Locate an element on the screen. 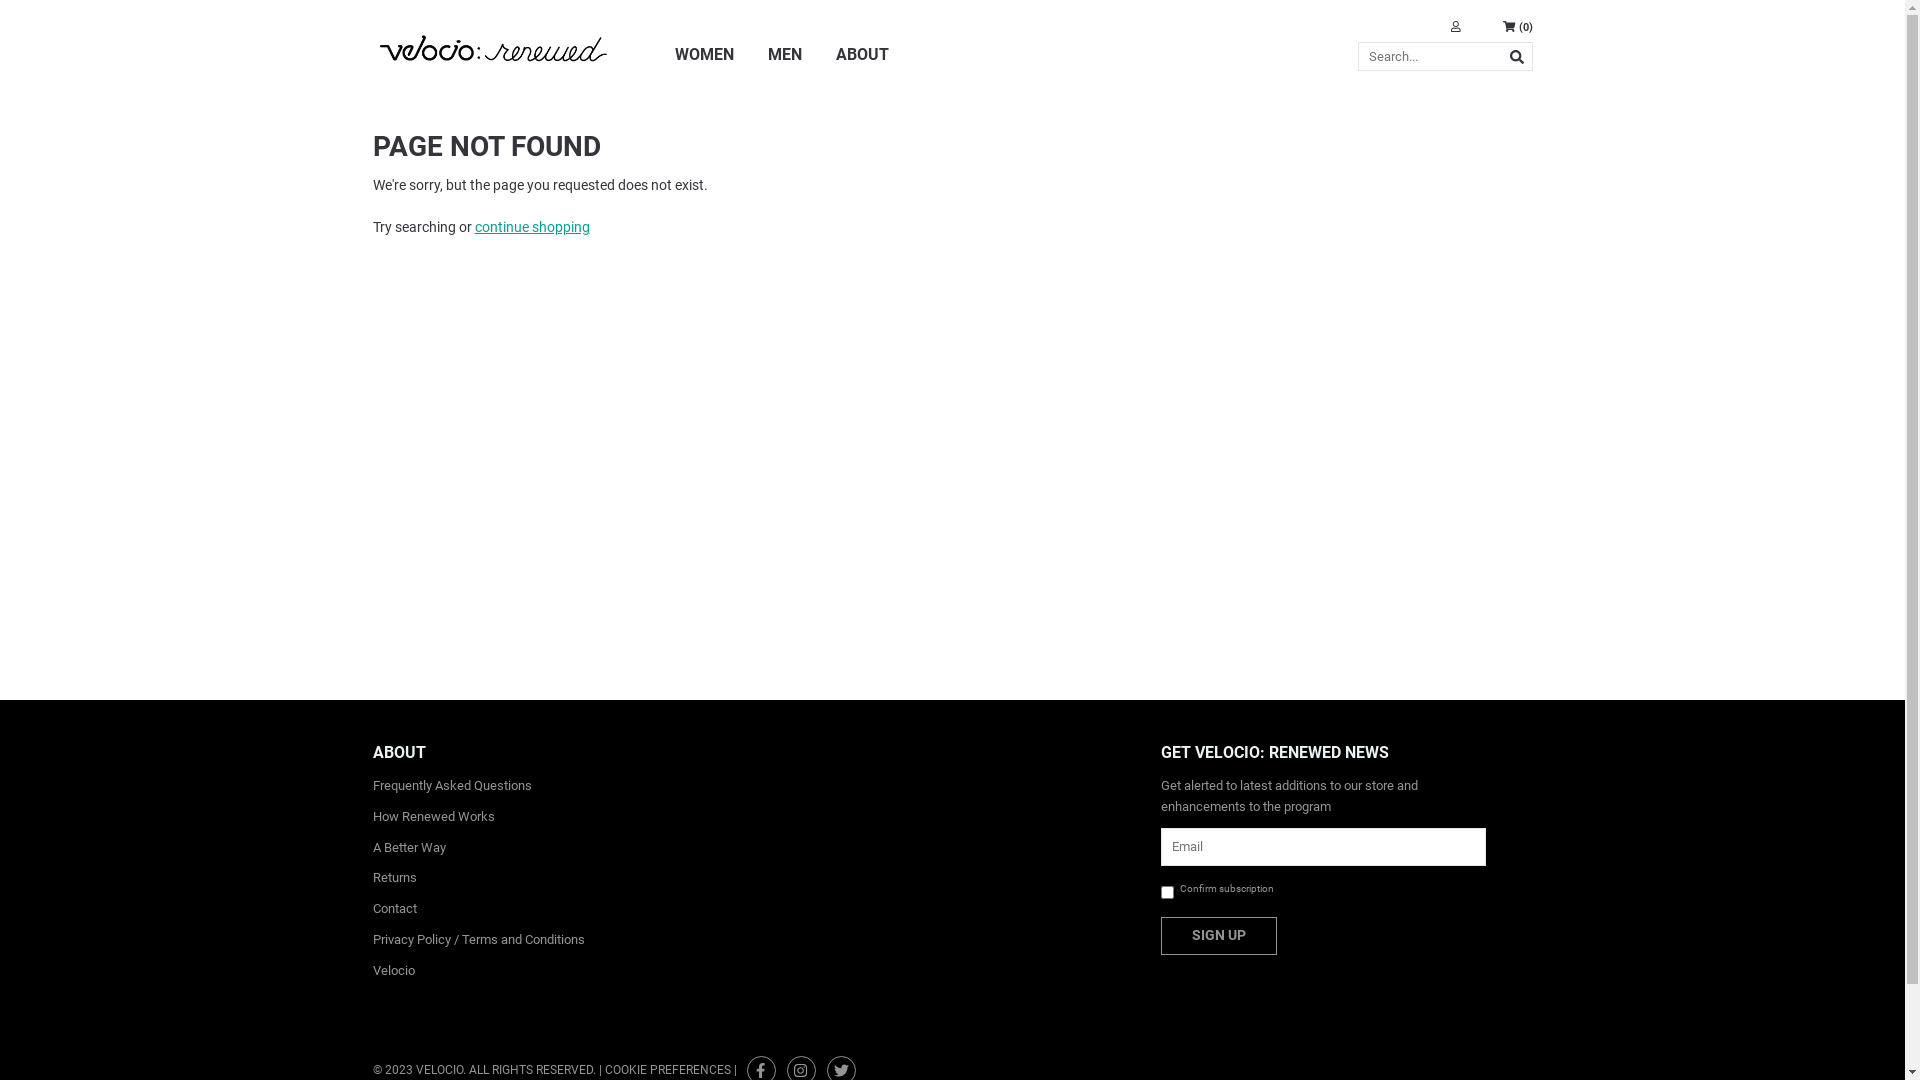 This screenshot has height=1080, width=1920. WOMEN is located at coordinates (704, 67).